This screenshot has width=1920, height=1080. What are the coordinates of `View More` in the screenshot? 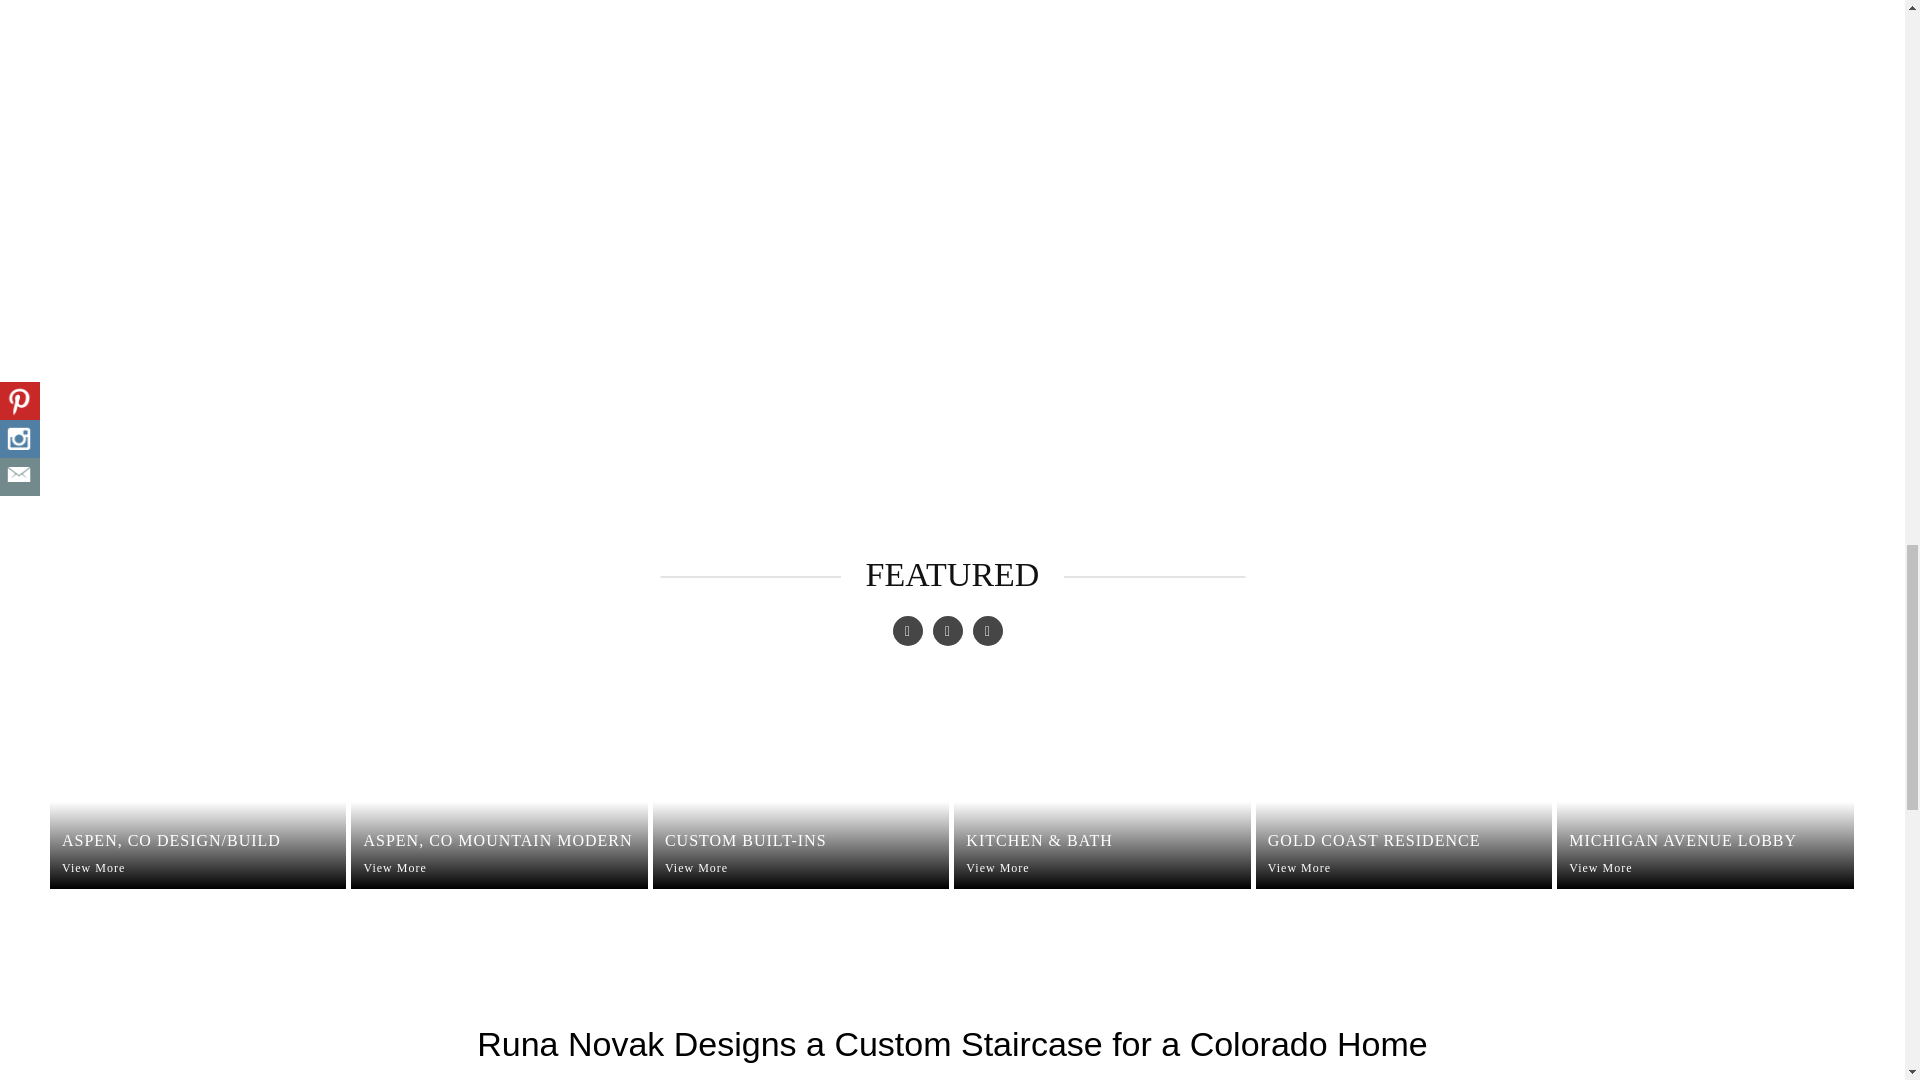 It's located at (806, 868).